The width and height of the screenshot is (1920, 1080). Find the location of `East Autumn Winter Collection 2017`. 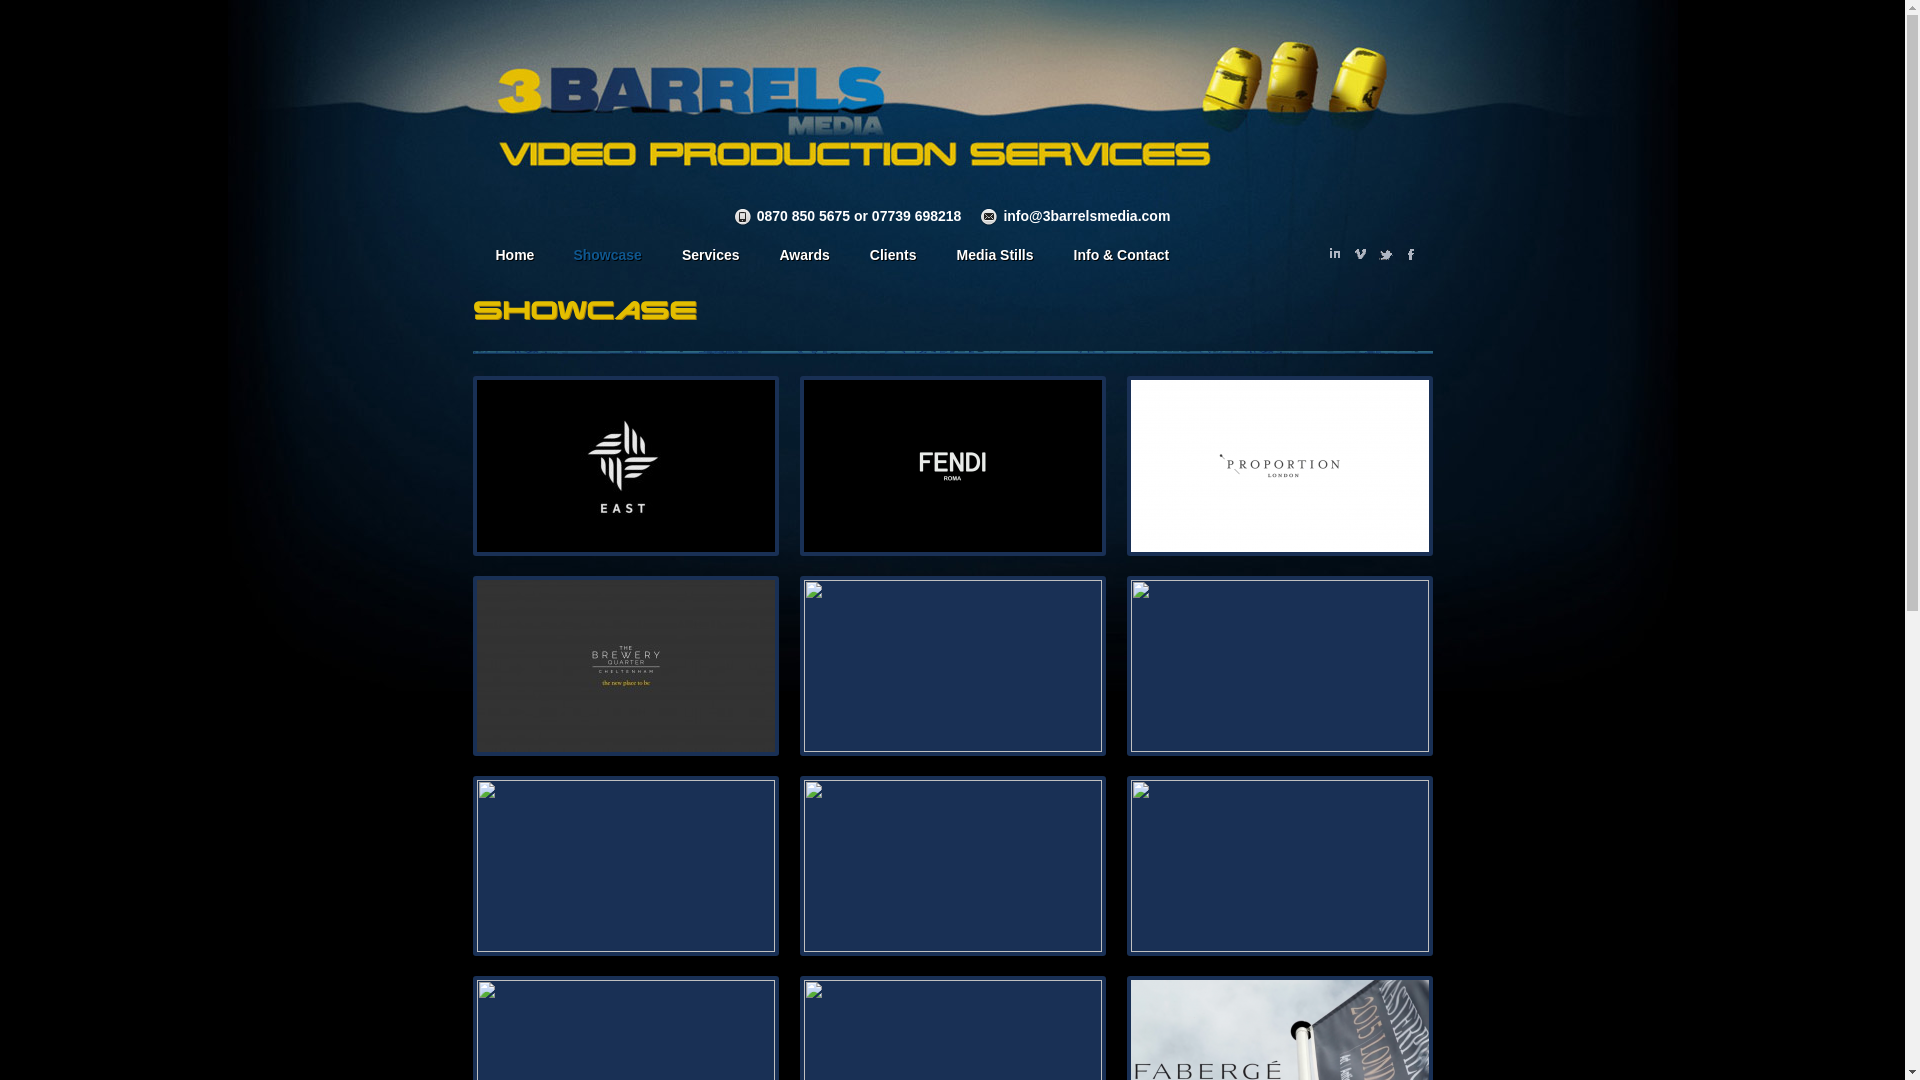

East Autumn Winter Collection 2017 is located at coordinates (625, 466).